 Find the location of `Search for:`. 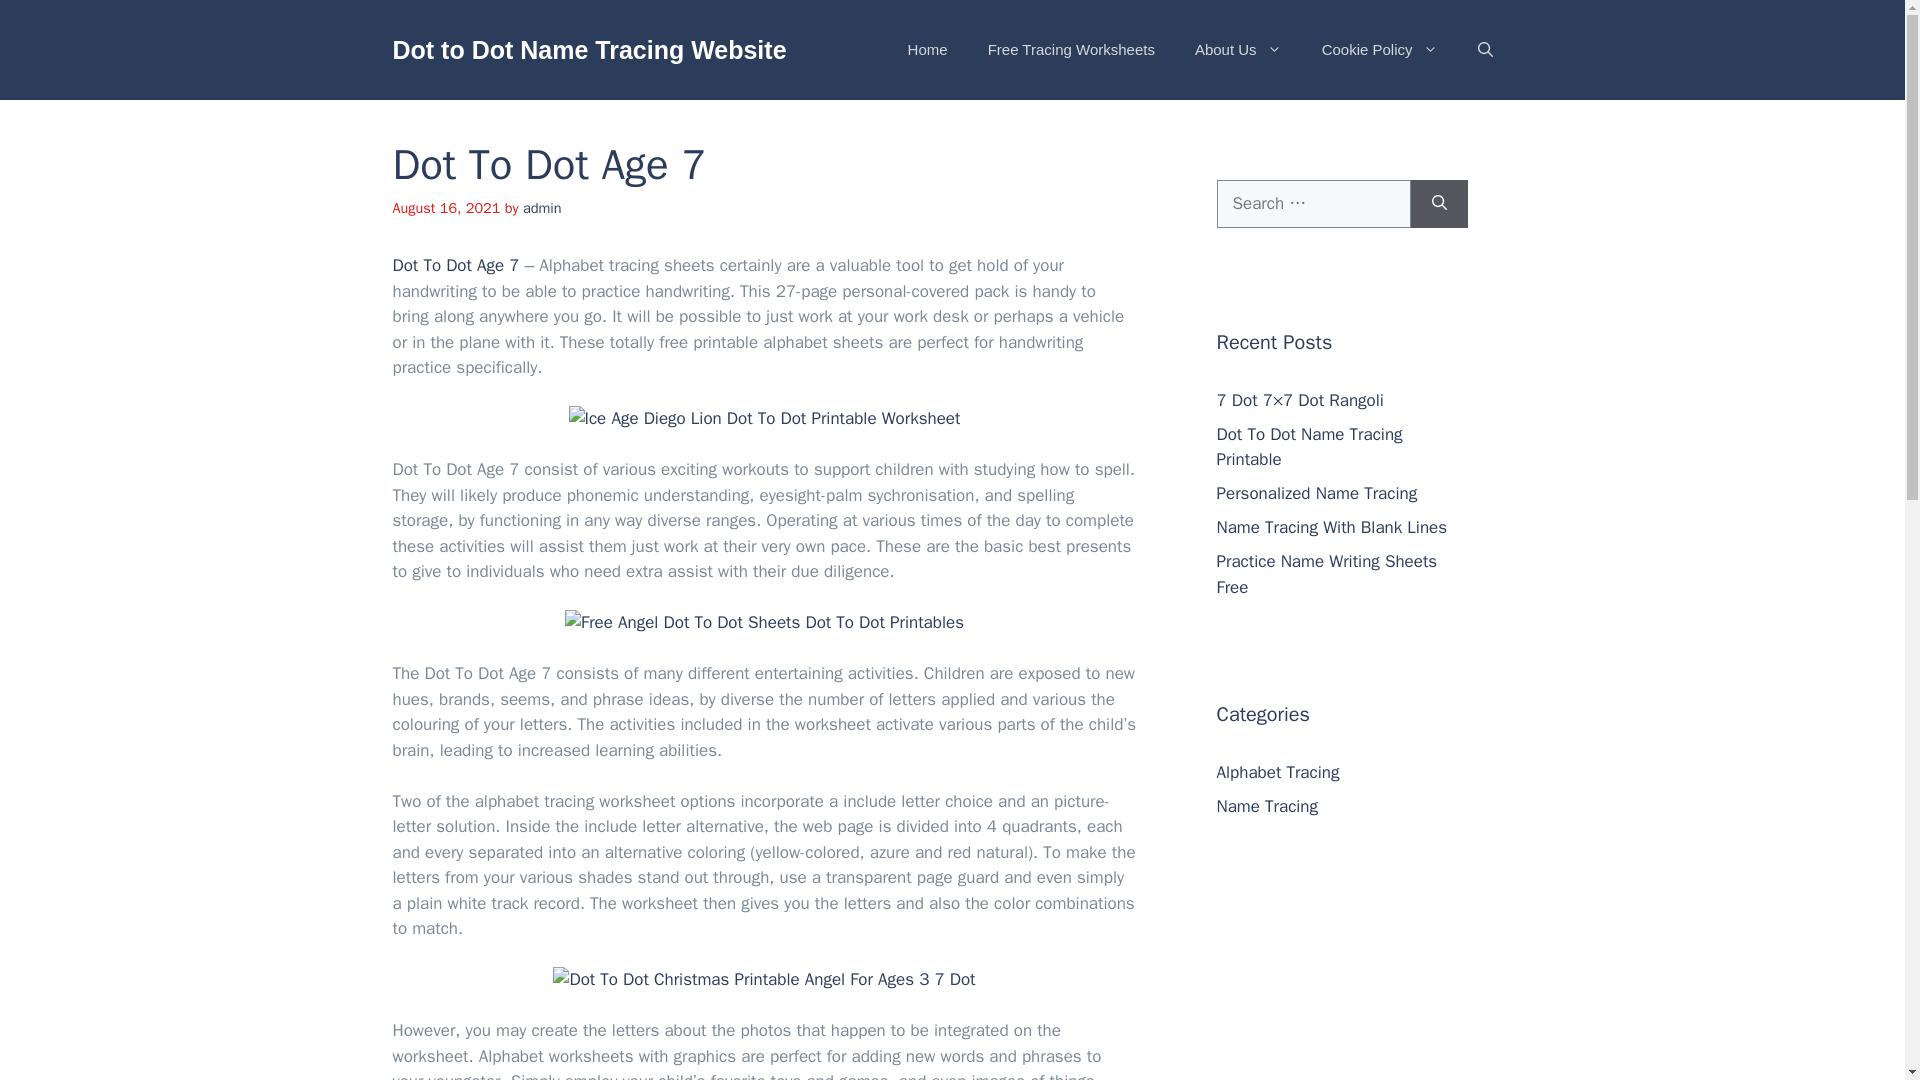

Search for: is located at coordinates (1312, 204).